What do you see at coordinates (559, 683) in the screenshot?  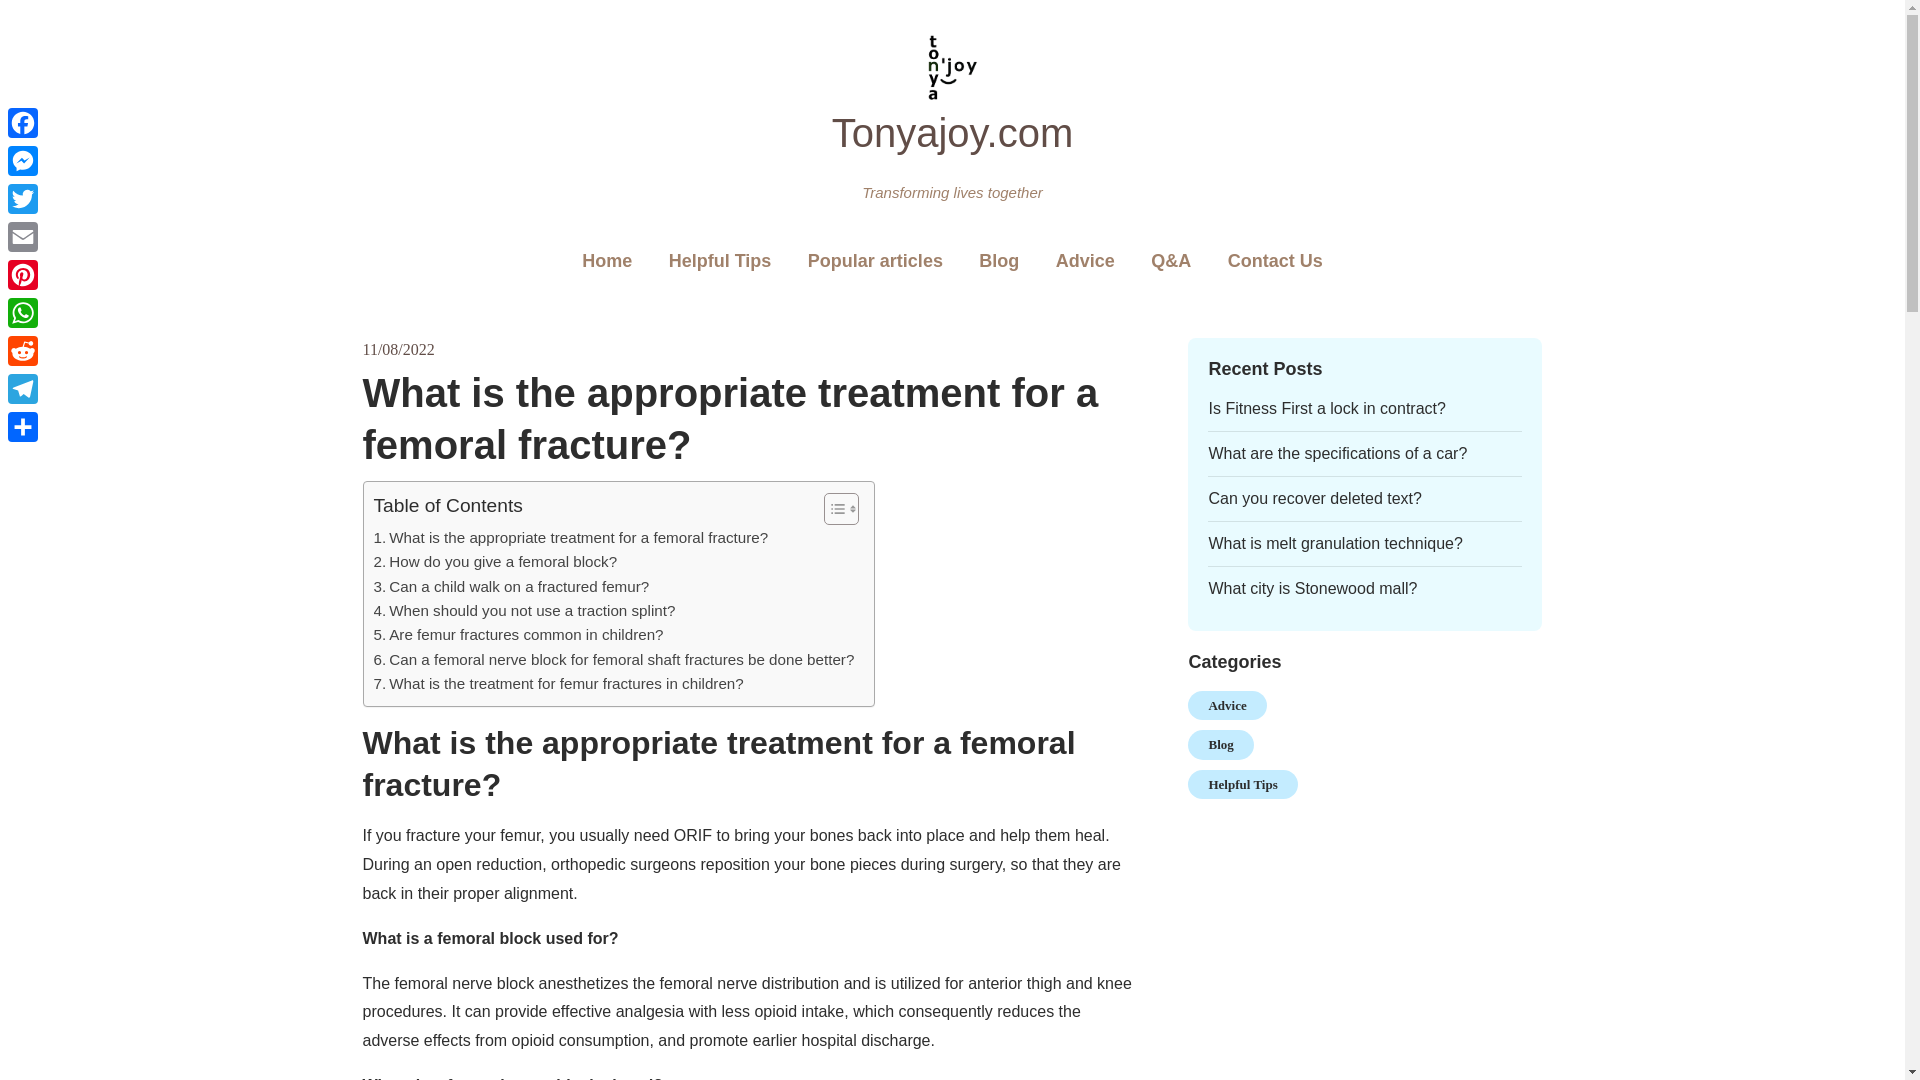 I see `What is the treatment for femur fractures in children?` at bounding box center [559, 683].